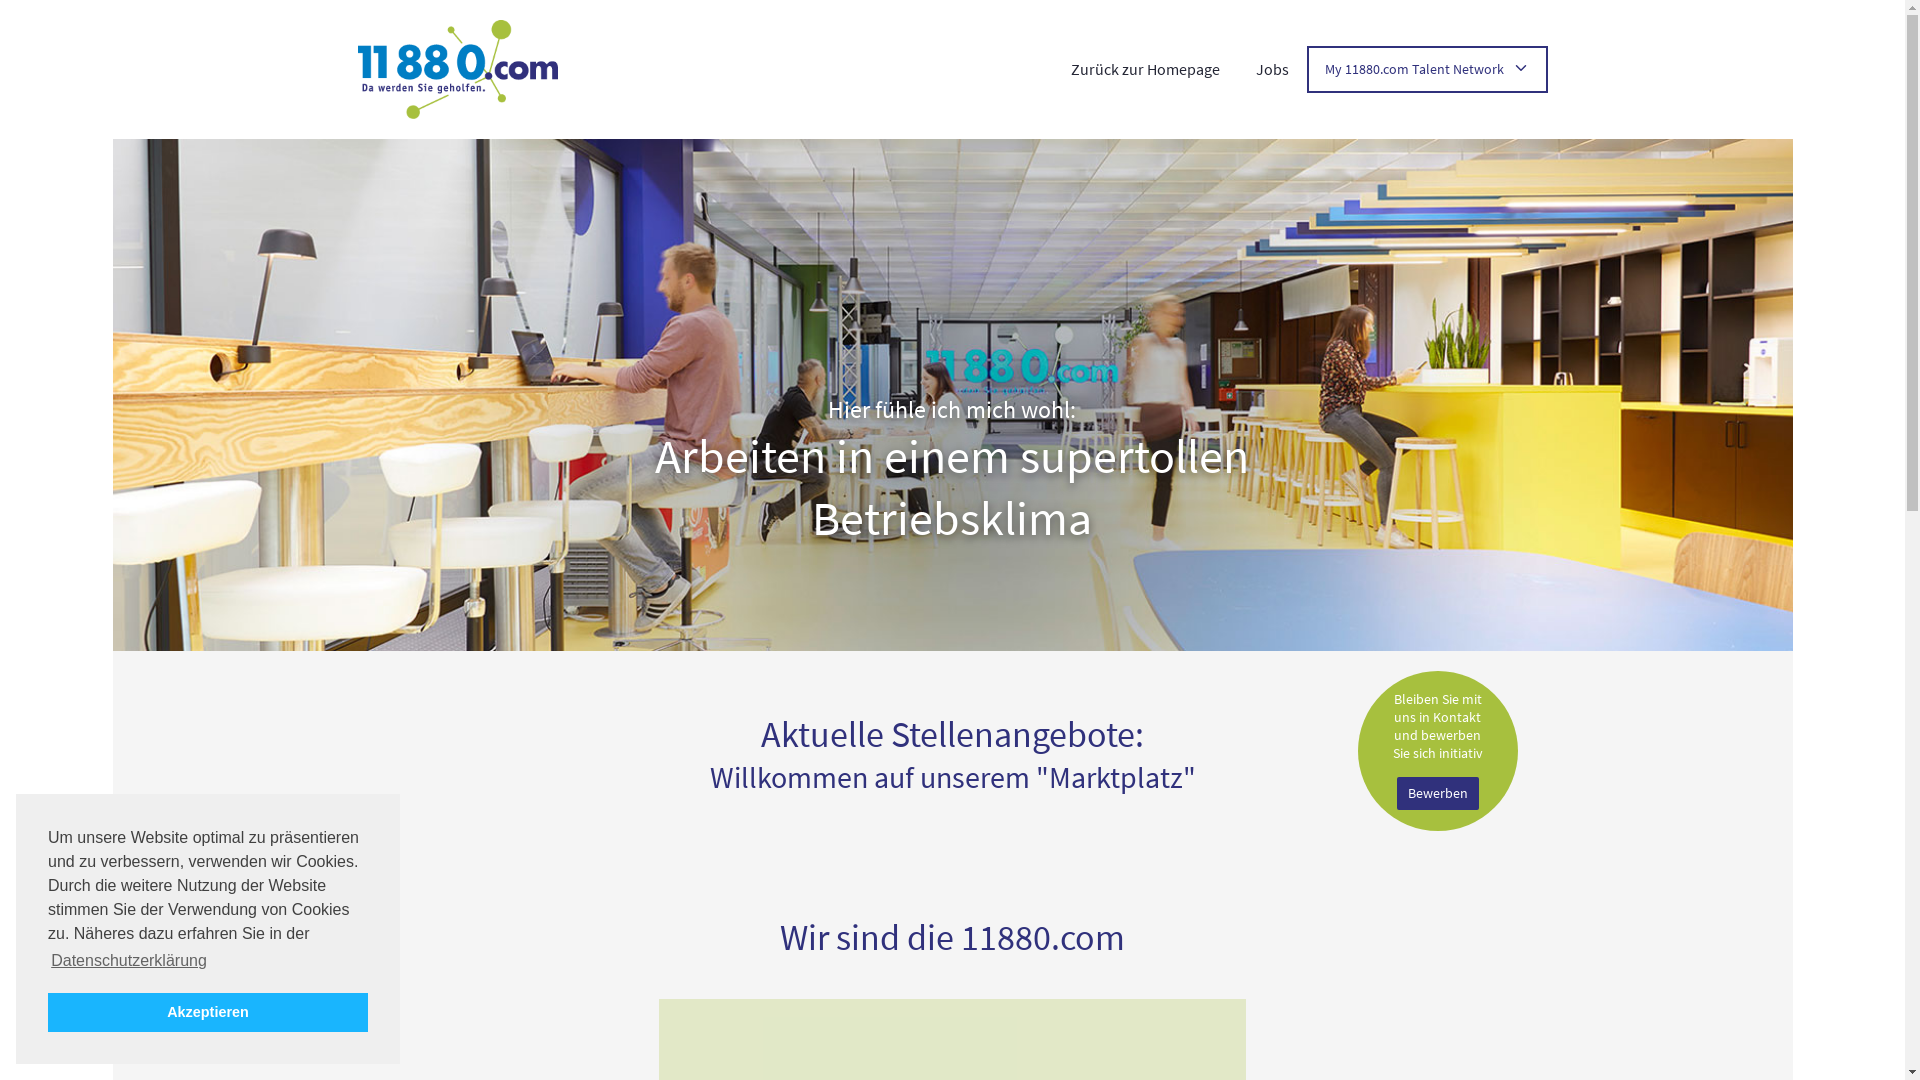 The height and width of the screenshot is (1080, 1920). I want to click on Jobs, so click(1272, 69).